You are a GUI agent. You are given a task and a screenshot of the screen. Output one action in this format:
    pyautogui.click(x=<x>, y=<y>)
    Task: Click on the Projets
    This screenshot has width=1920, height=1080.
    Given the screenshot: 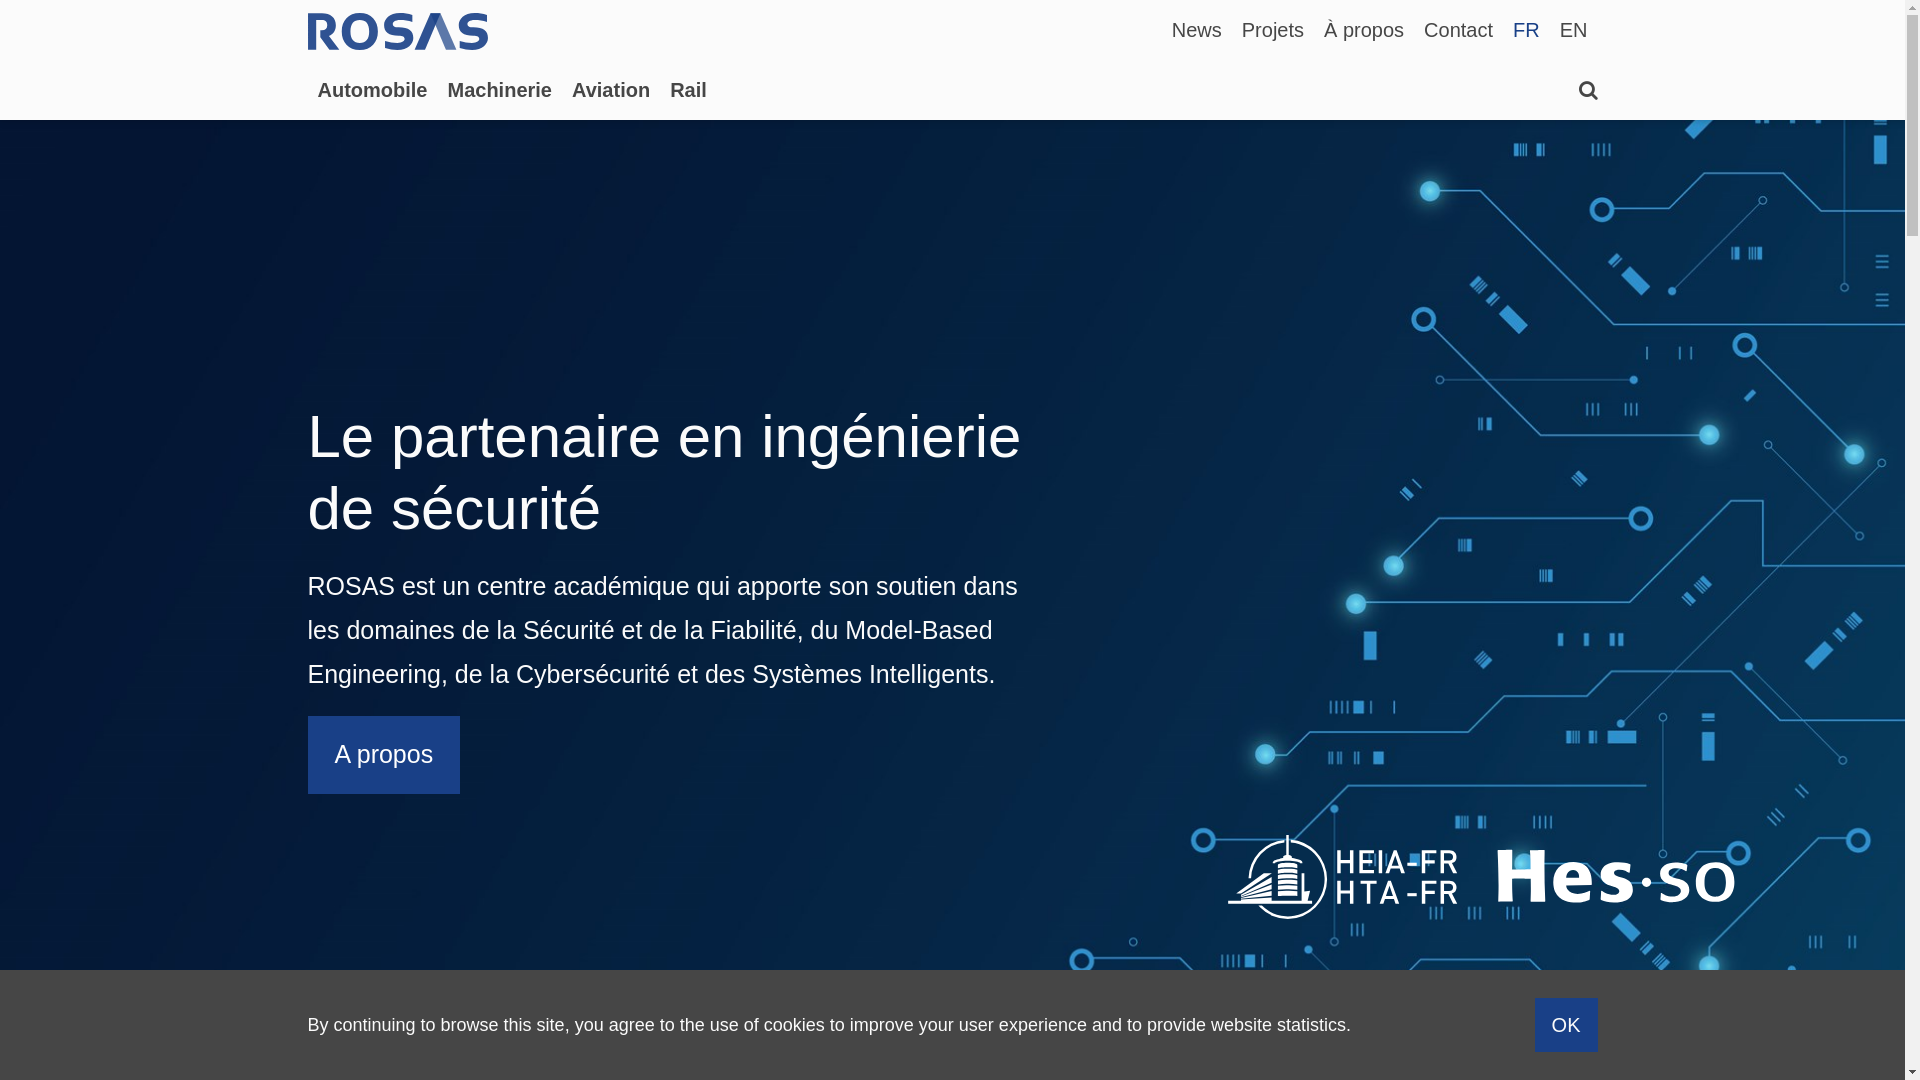 What is the action you would take?
    pyautogui.click(x=1273, y=30)
    